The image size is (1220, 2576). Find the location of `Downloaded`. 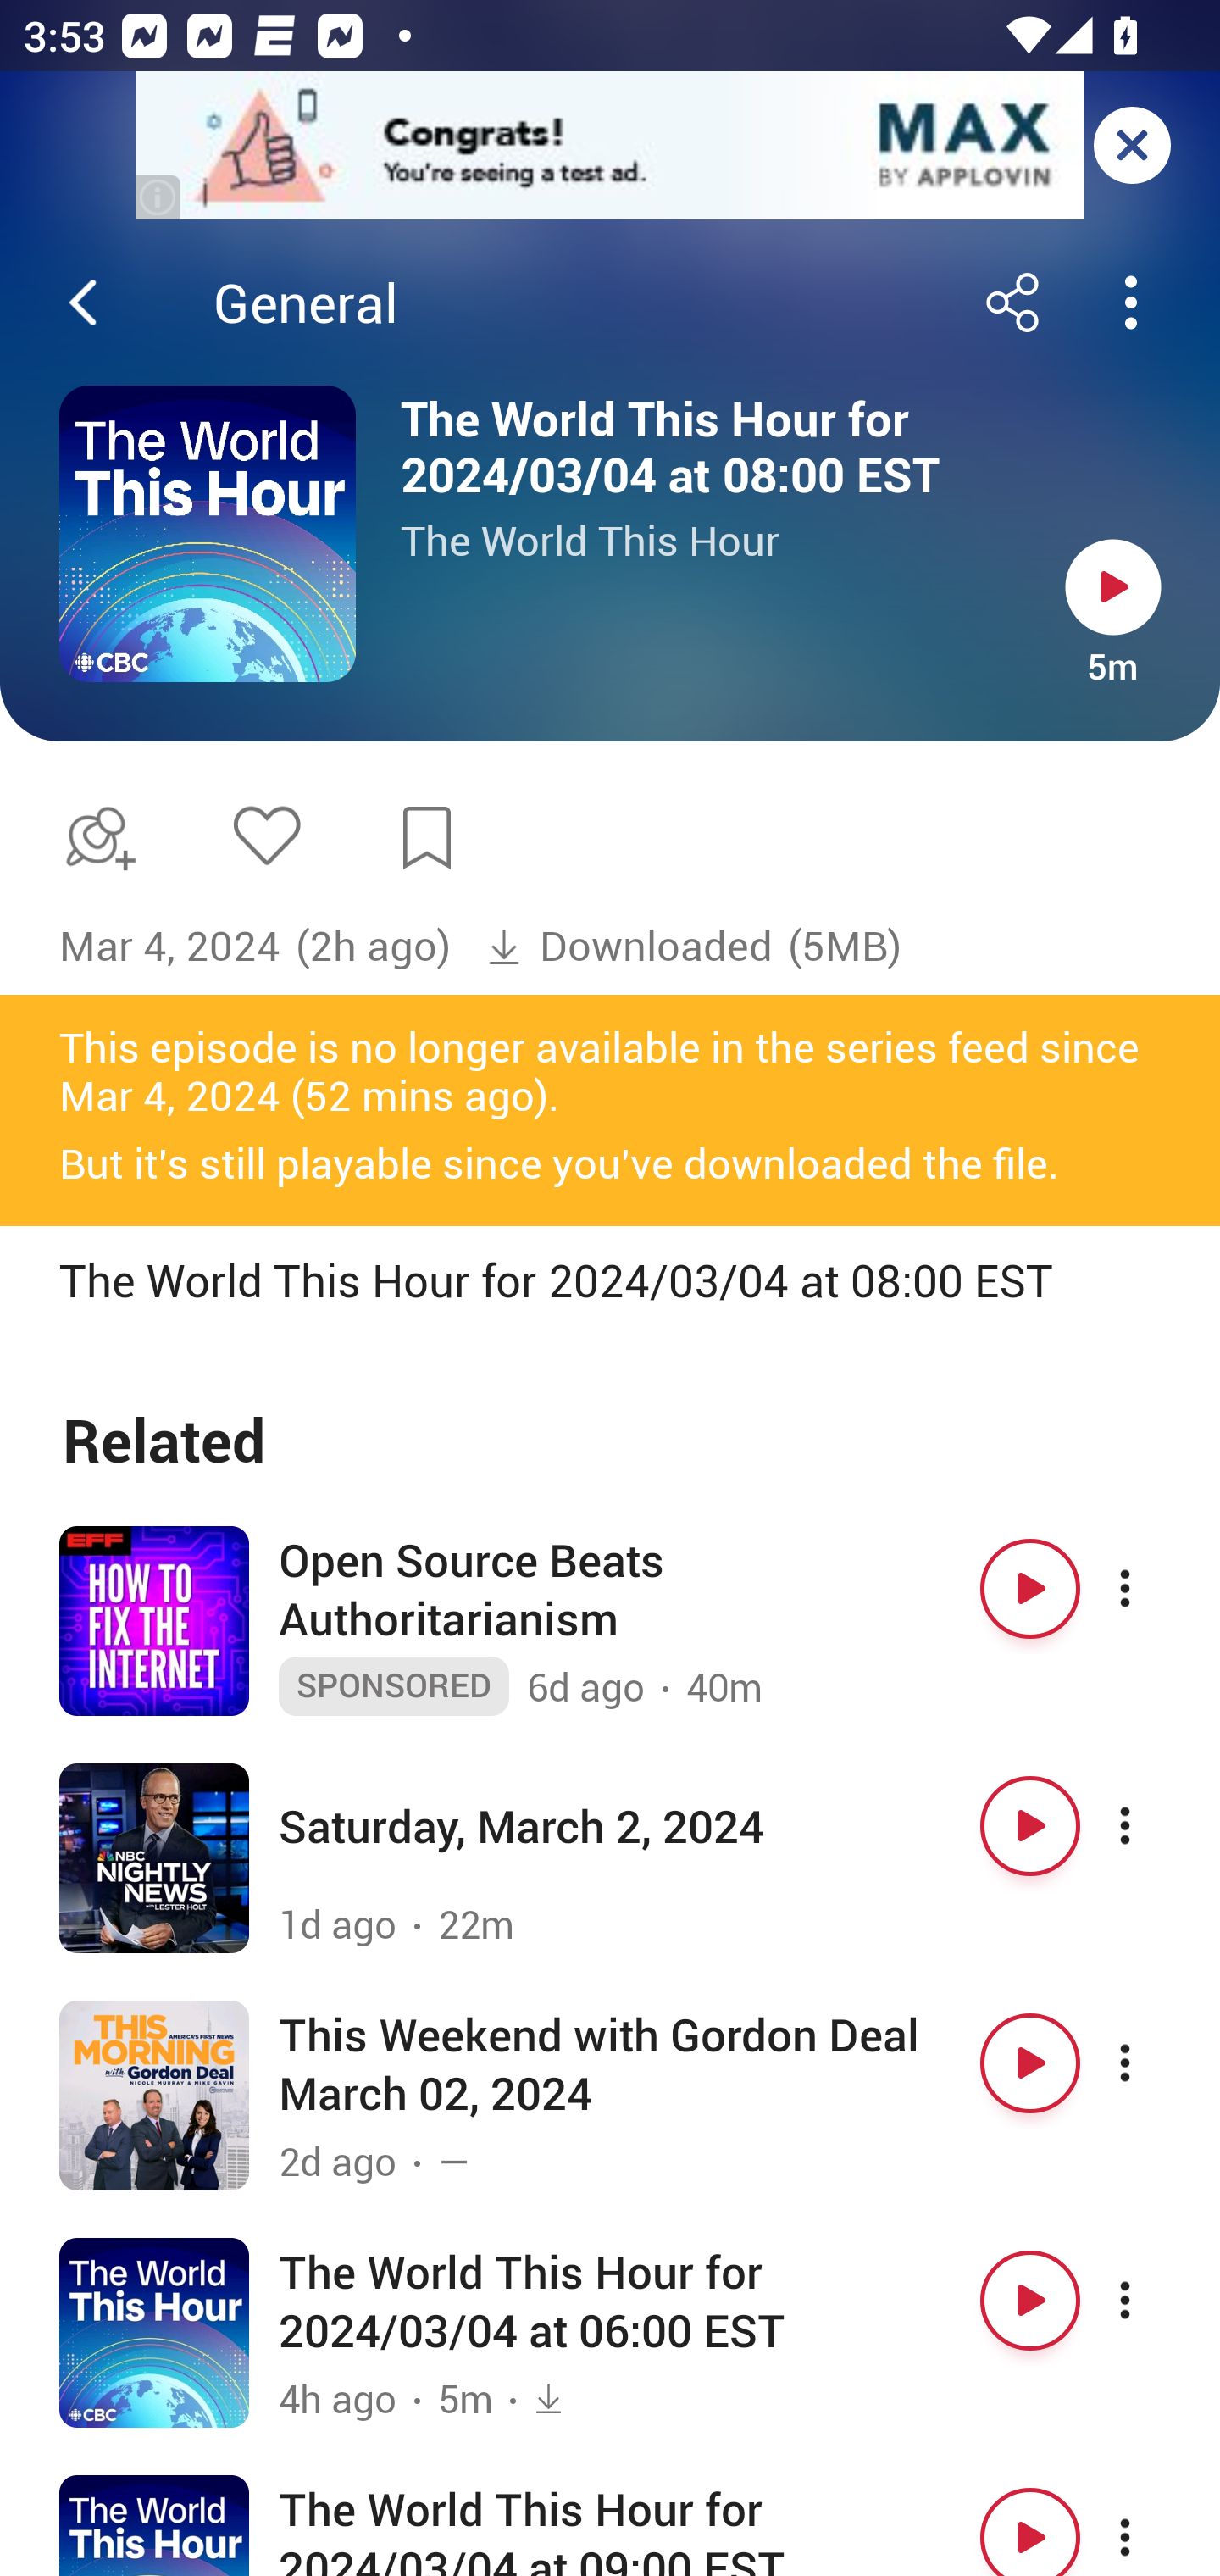

Downloaded is located at coordinates (629, 947).